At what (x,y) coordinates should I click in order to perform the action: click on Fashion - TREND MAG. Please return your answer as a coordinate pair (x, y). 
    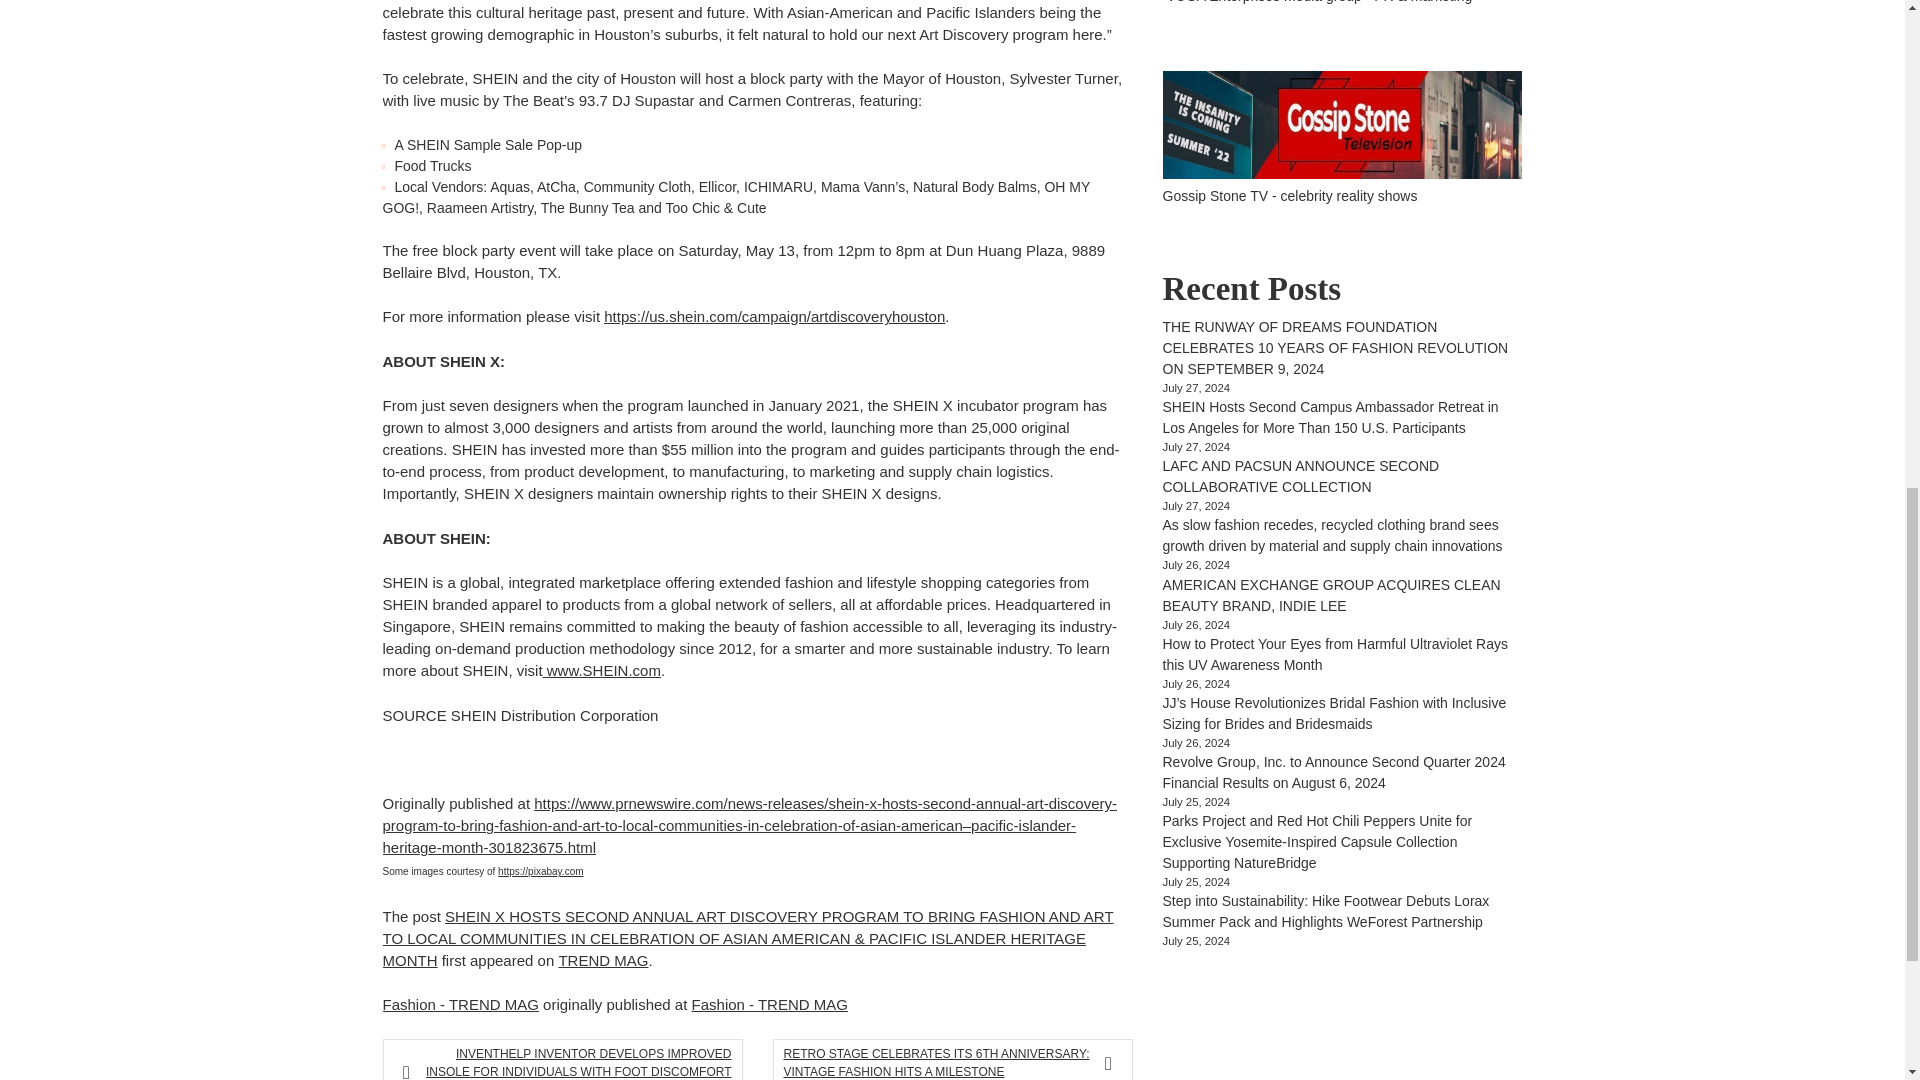
    Looking at the image, I should click on (460, 1004).